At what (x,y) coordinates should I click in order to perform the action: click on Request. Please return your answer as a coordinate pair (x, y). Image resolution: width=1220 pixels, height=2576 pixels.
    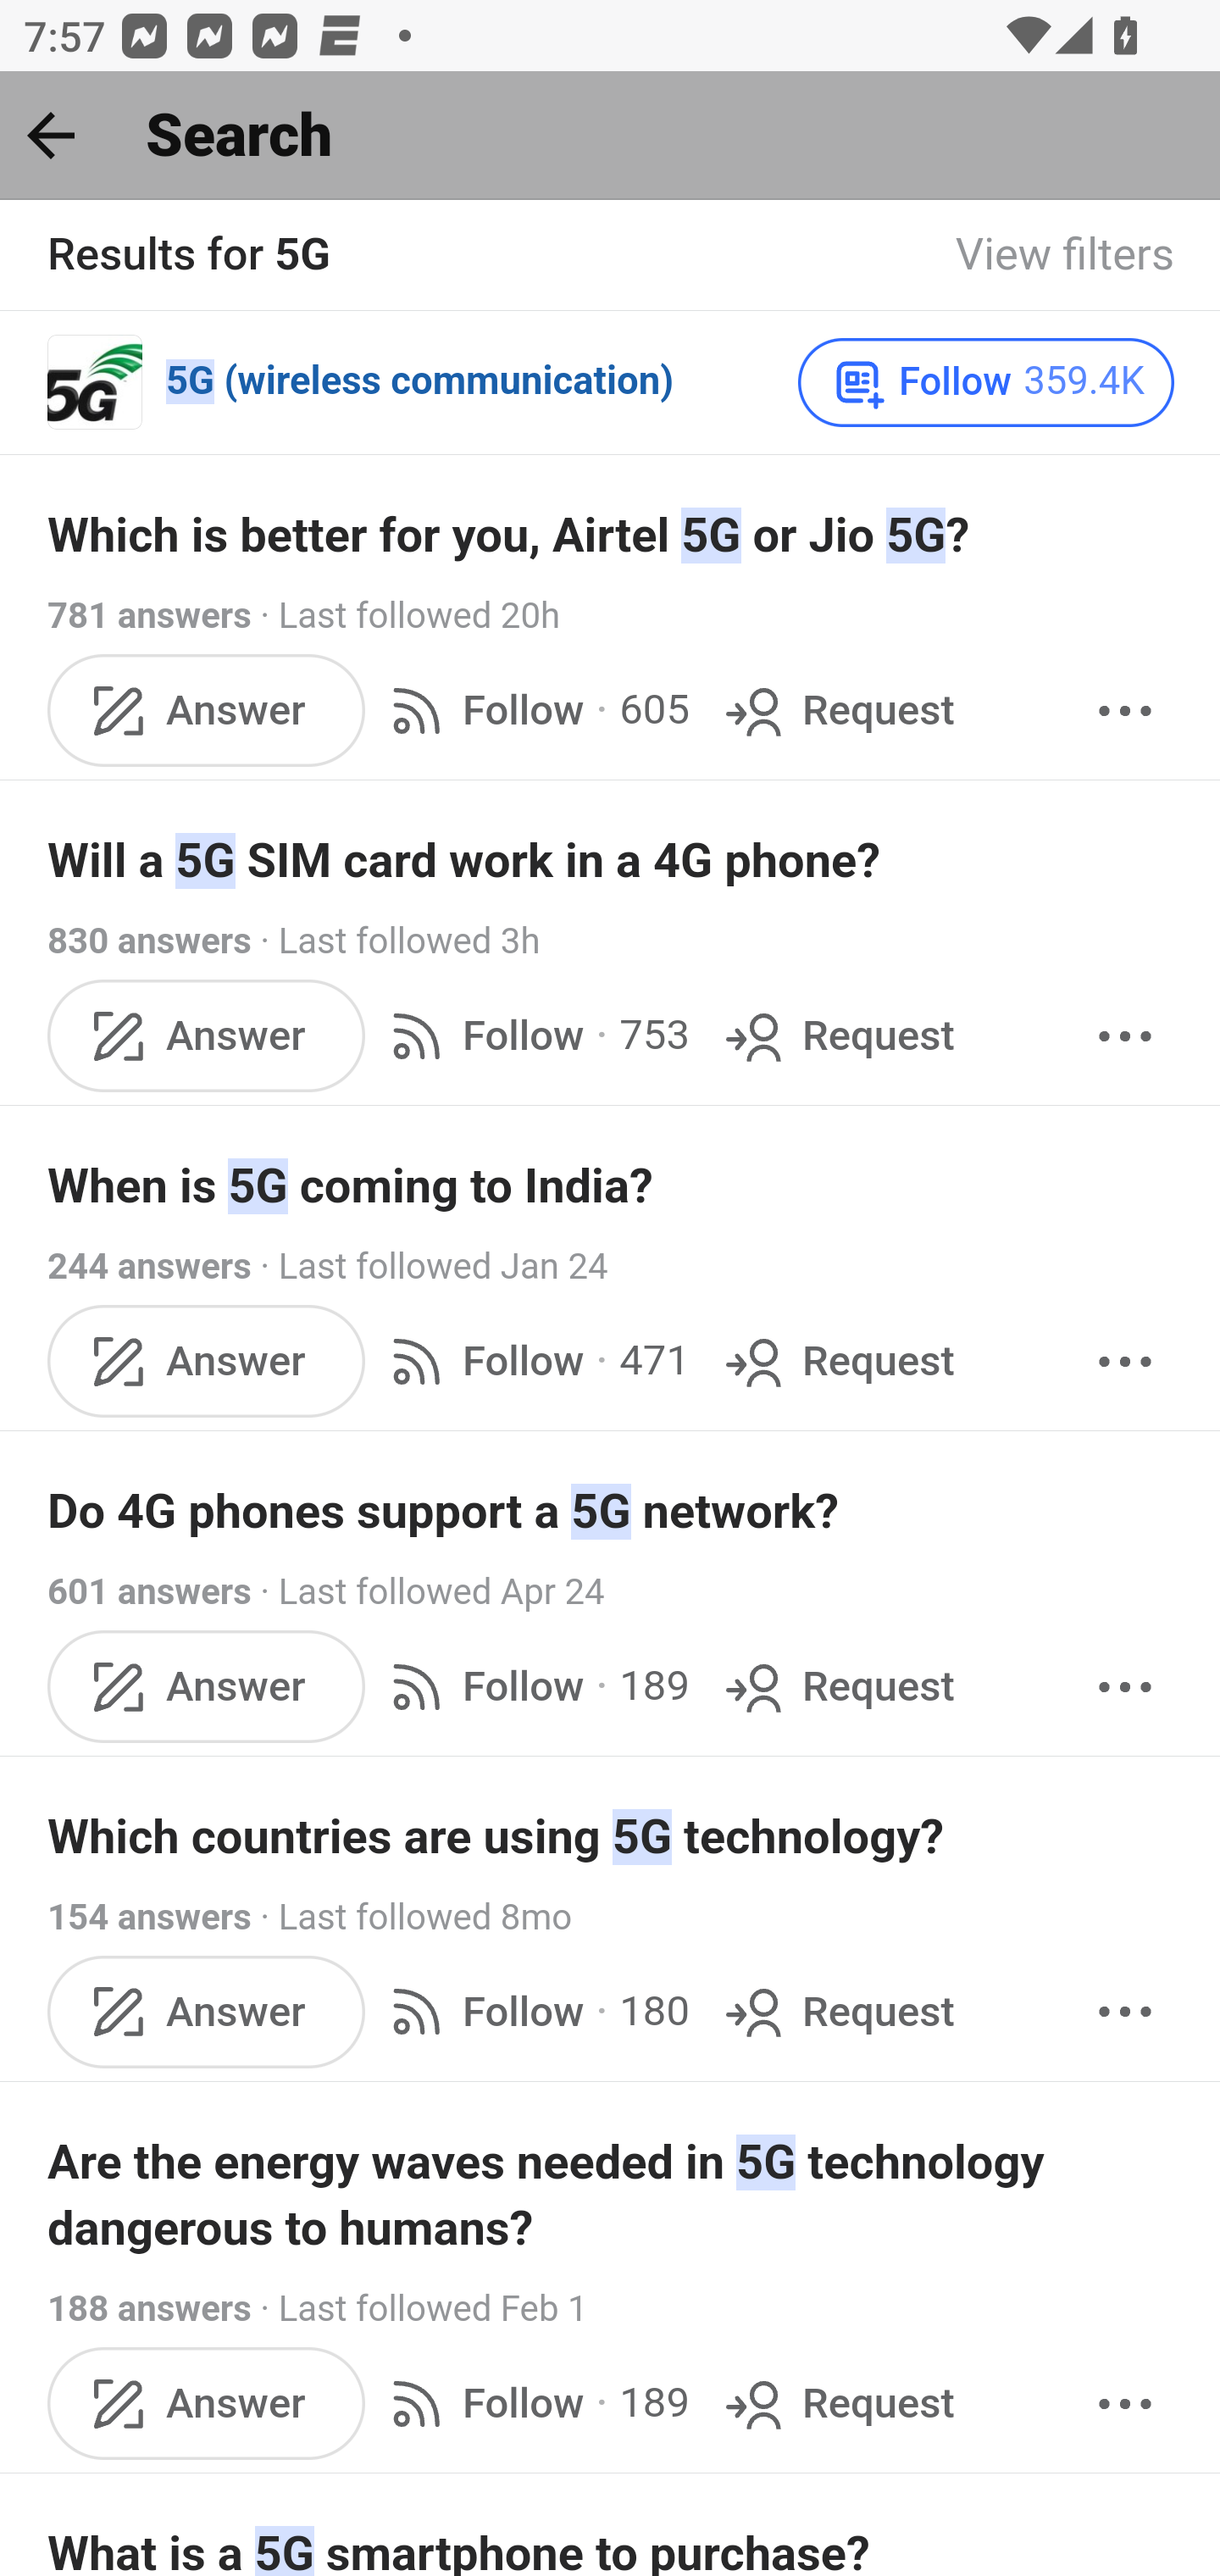
    Looking at the image, I should click on (837, 1035).